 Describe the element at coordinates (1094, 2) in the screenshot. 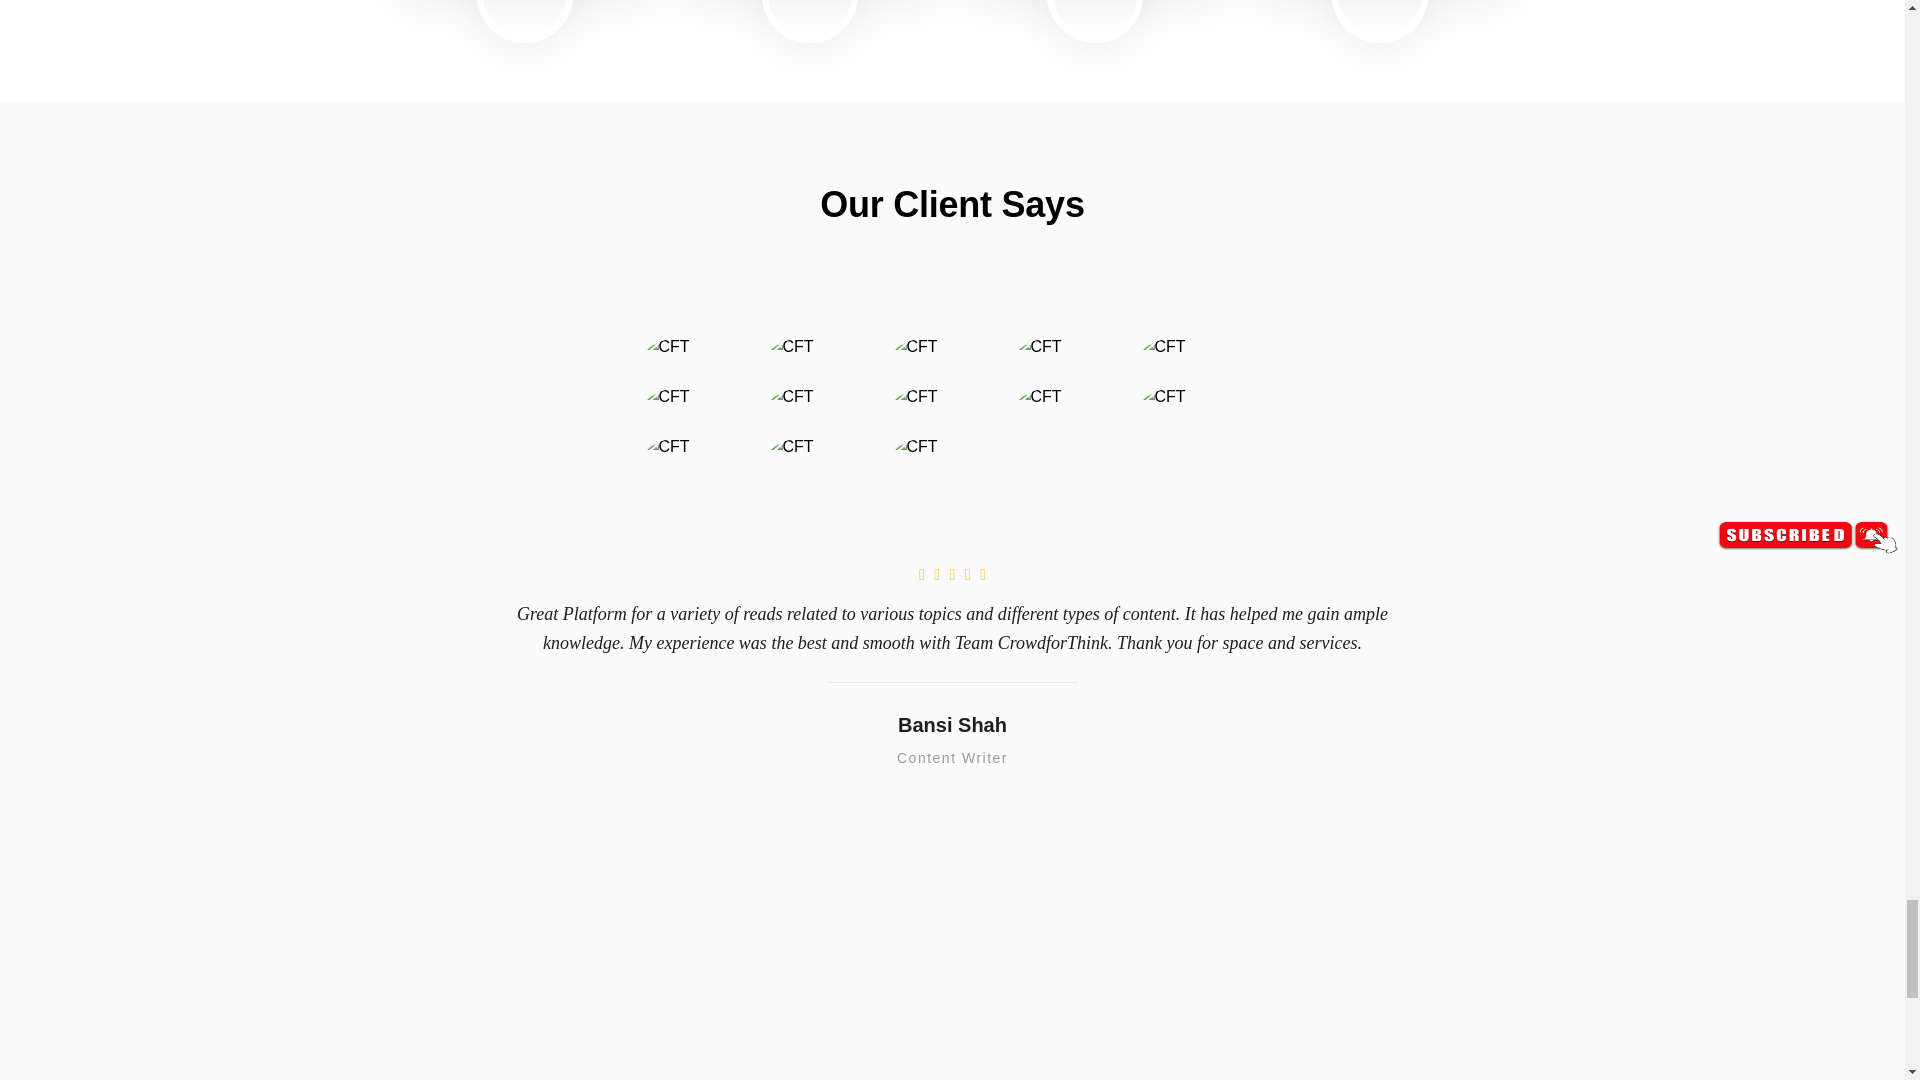

I see `Zakariya Usman` at that location.